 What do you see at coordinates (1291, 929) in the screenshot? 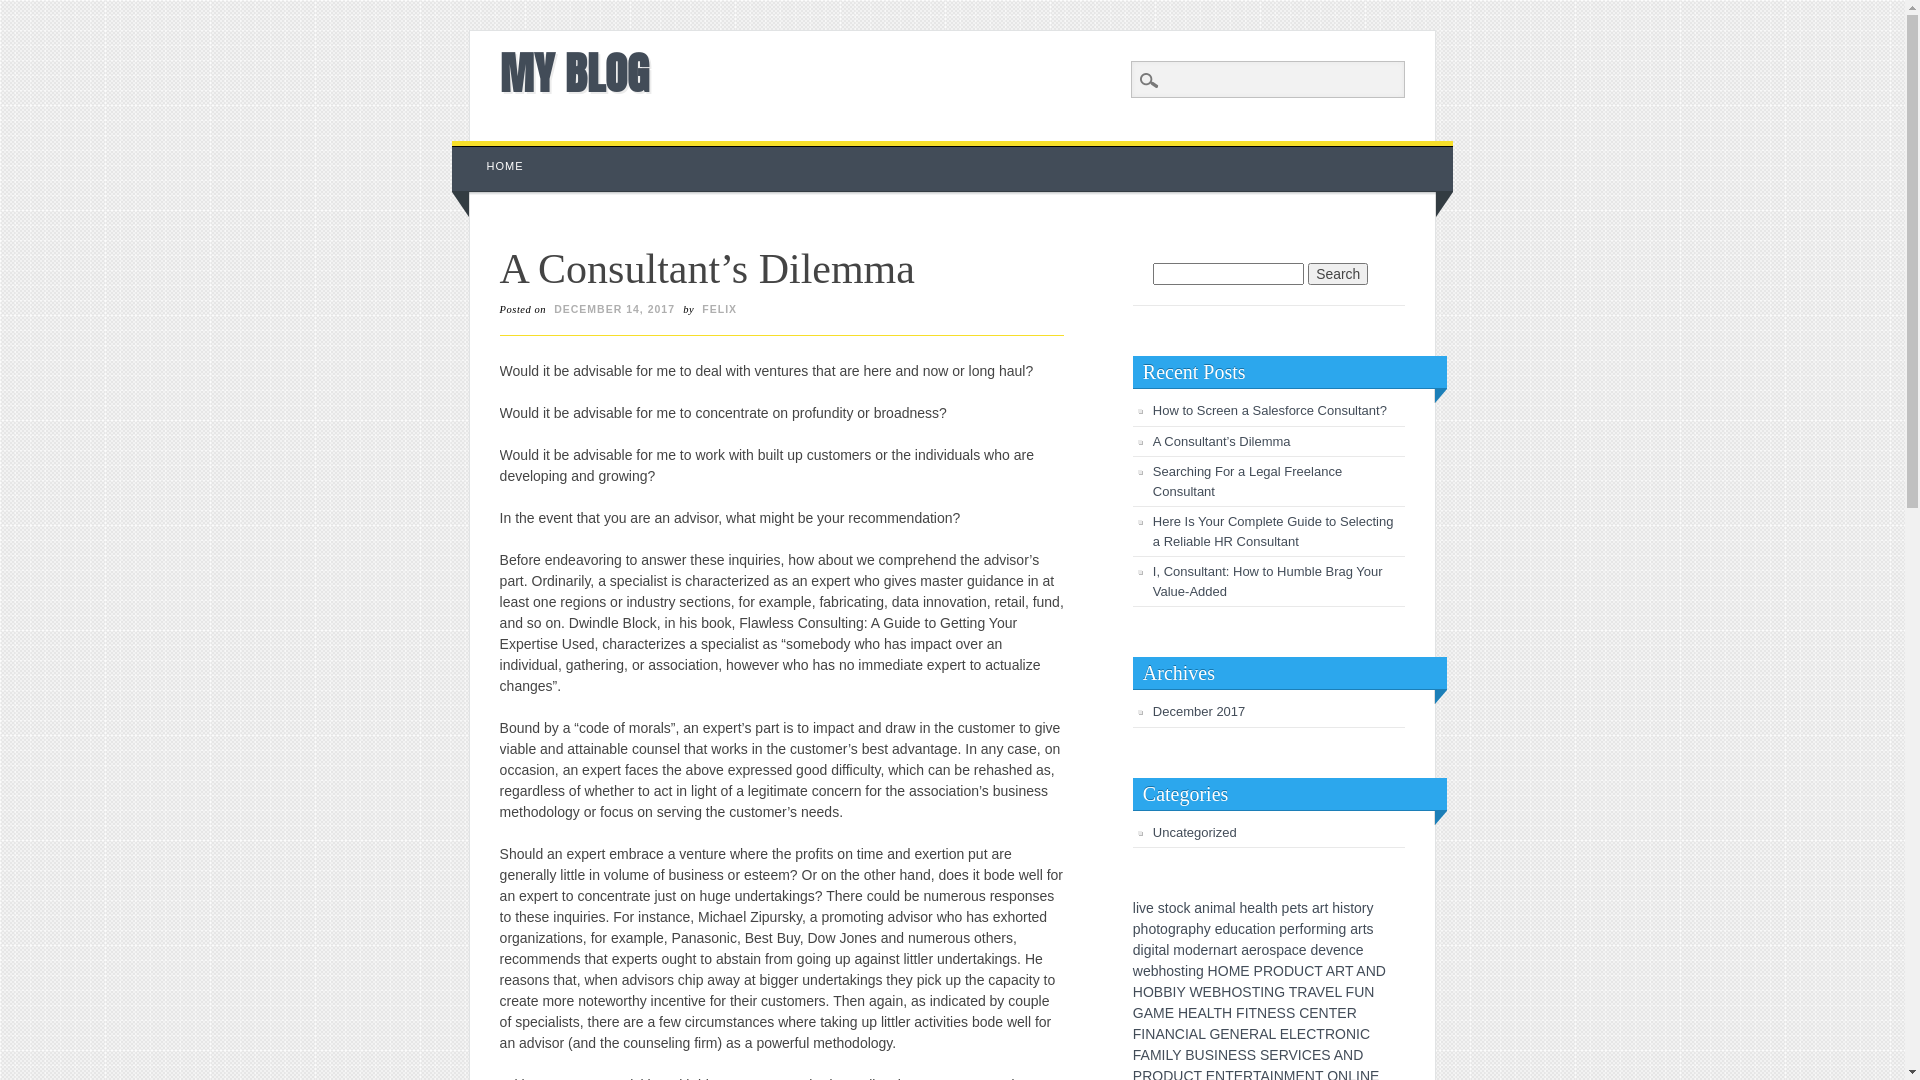
I see `e` at bounding box center [1291, 929].